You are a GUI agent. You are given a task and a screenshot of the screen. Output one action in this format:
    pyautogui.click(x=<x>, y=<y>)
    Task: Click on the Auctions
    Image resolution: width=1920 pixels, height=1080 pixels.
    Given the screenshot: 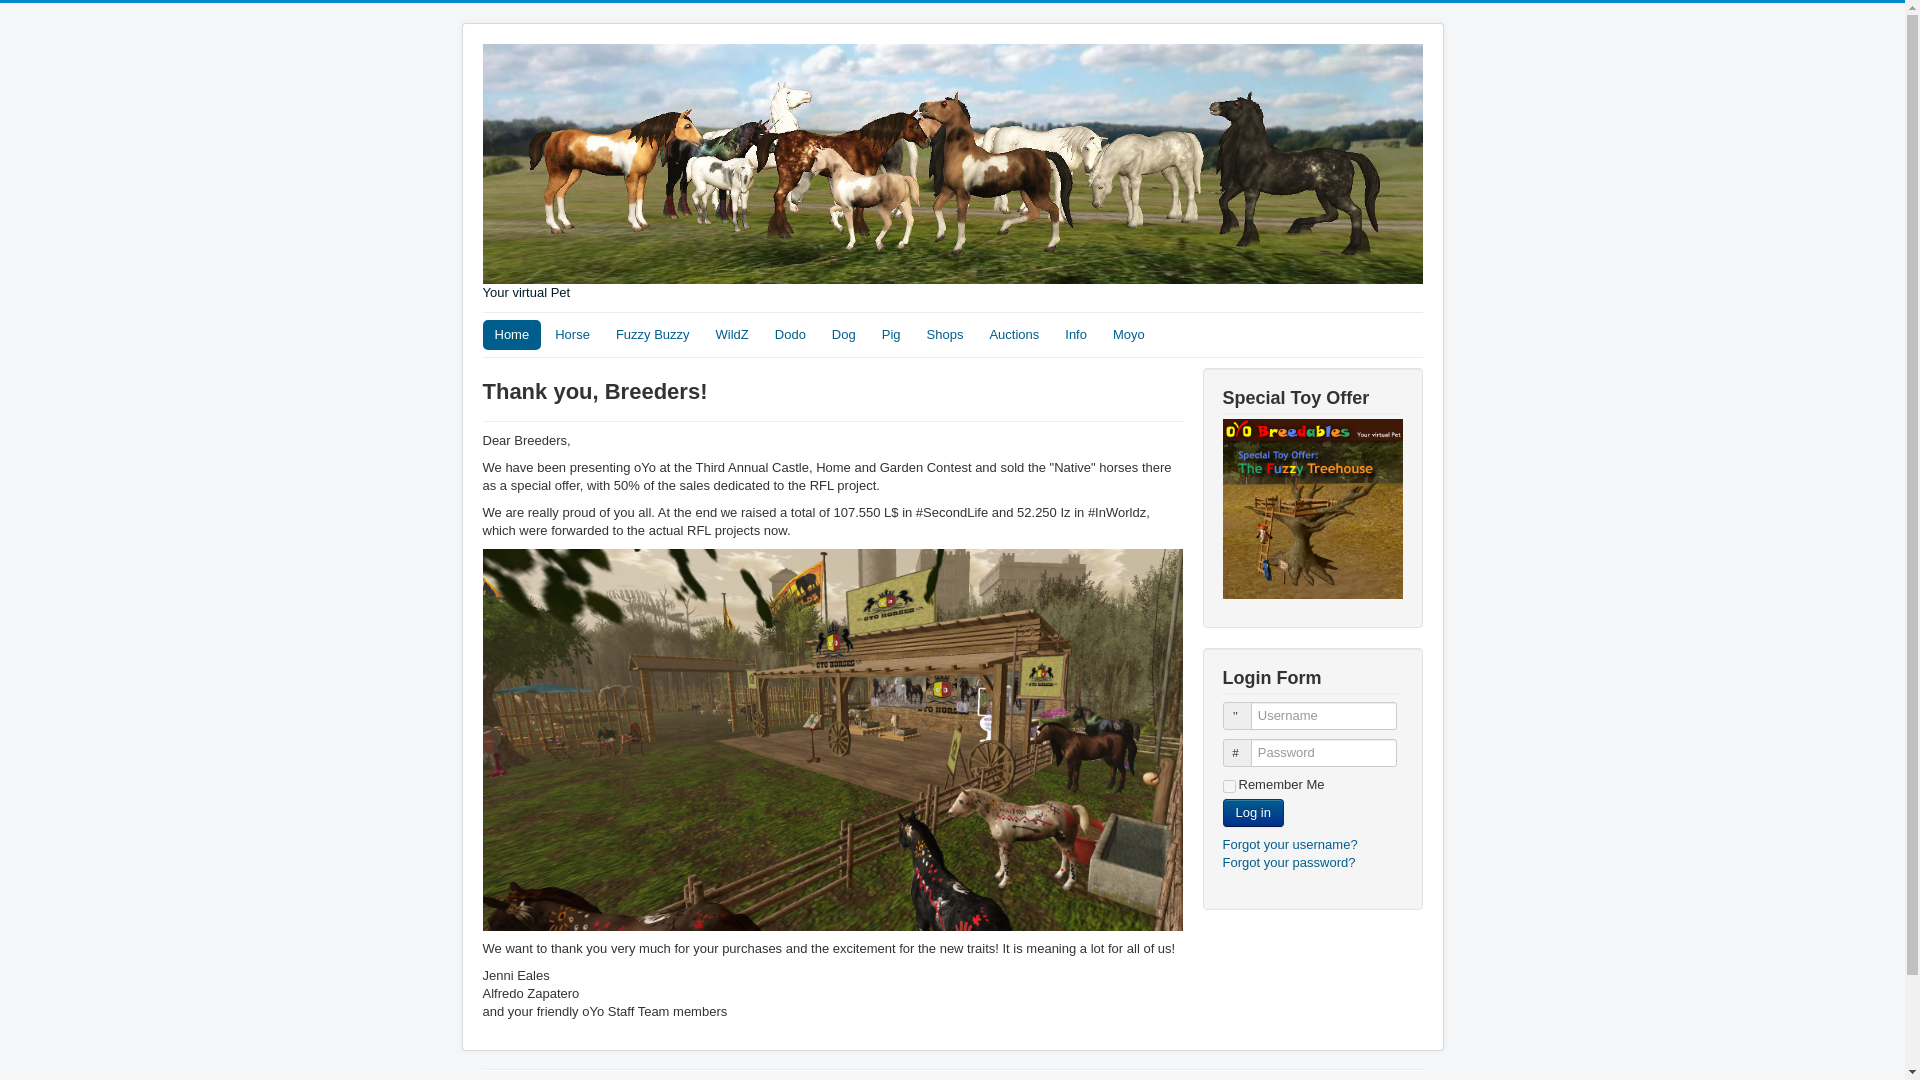 What is the action you would take?
    pyautogui.click(x=1014, y=334)
    